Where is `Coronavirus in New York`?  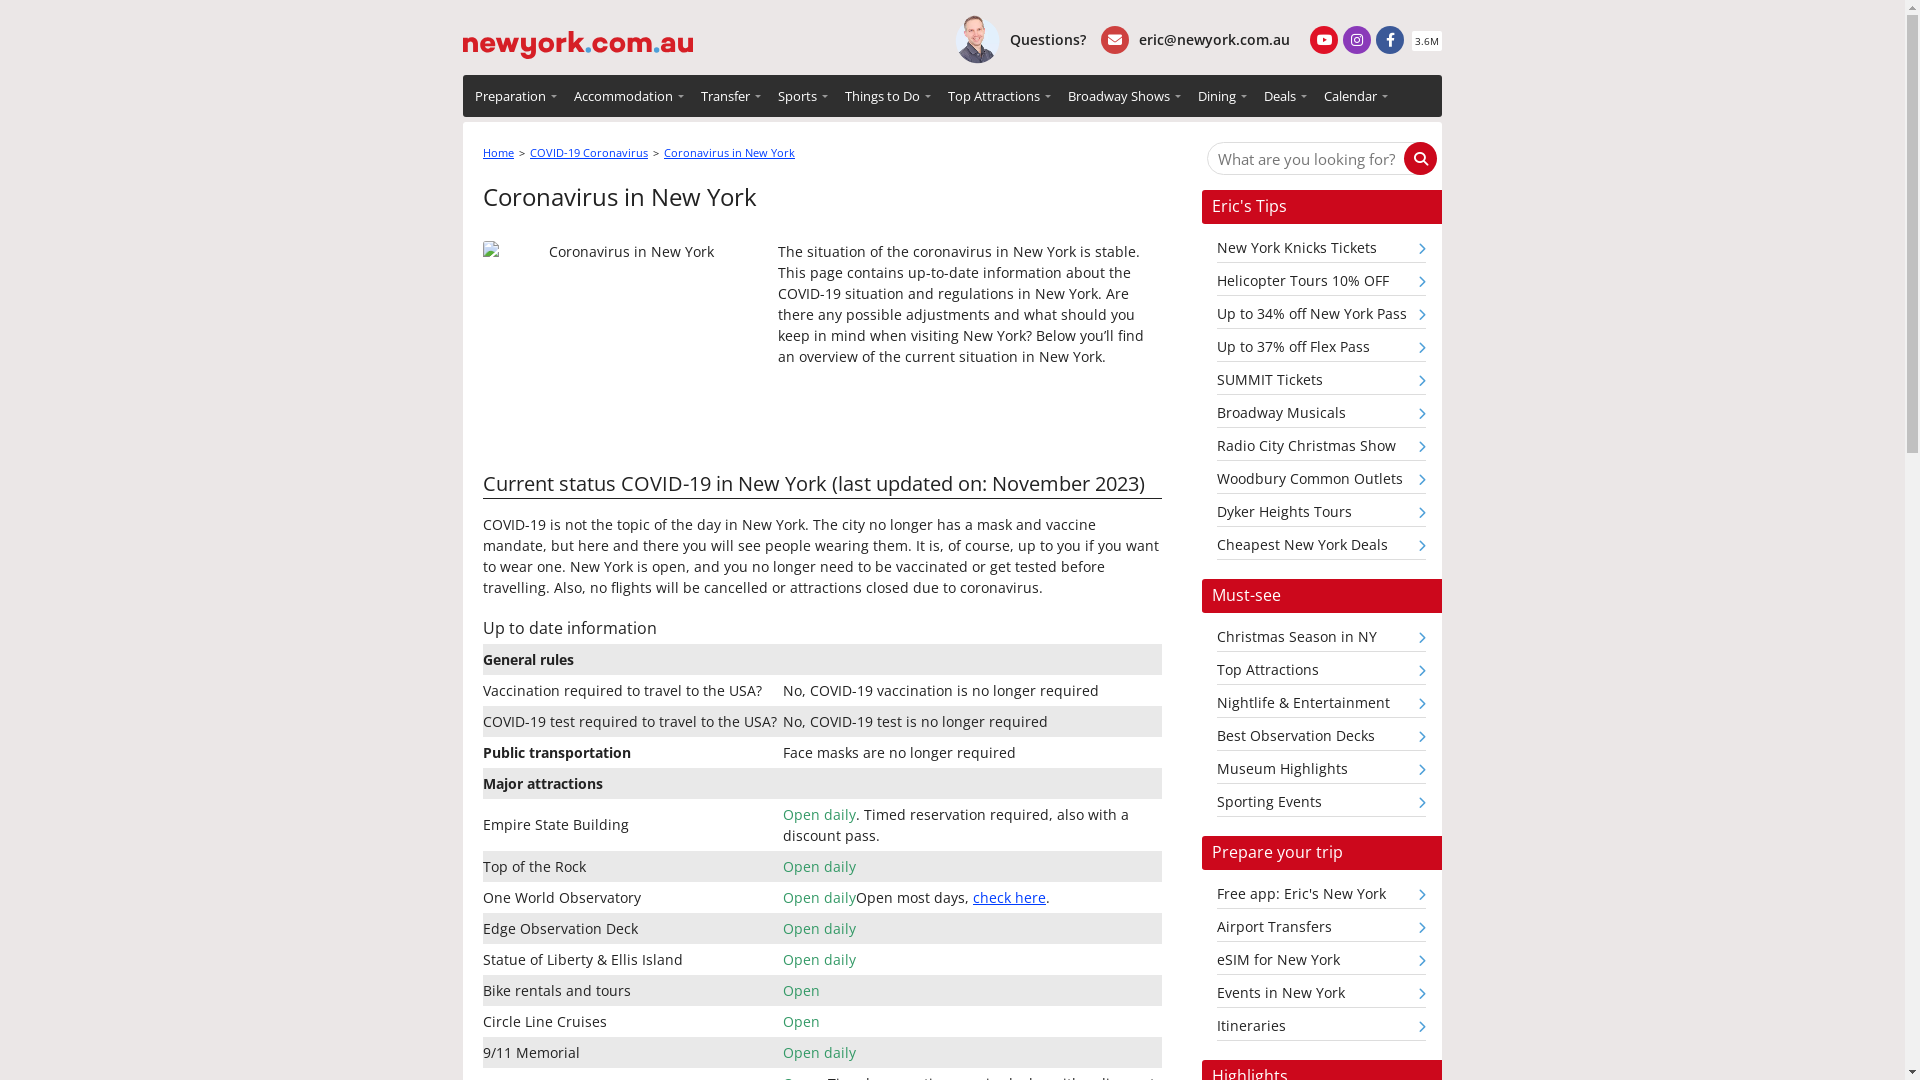
Coronavirus in New York is located at coordinates (730, 152).